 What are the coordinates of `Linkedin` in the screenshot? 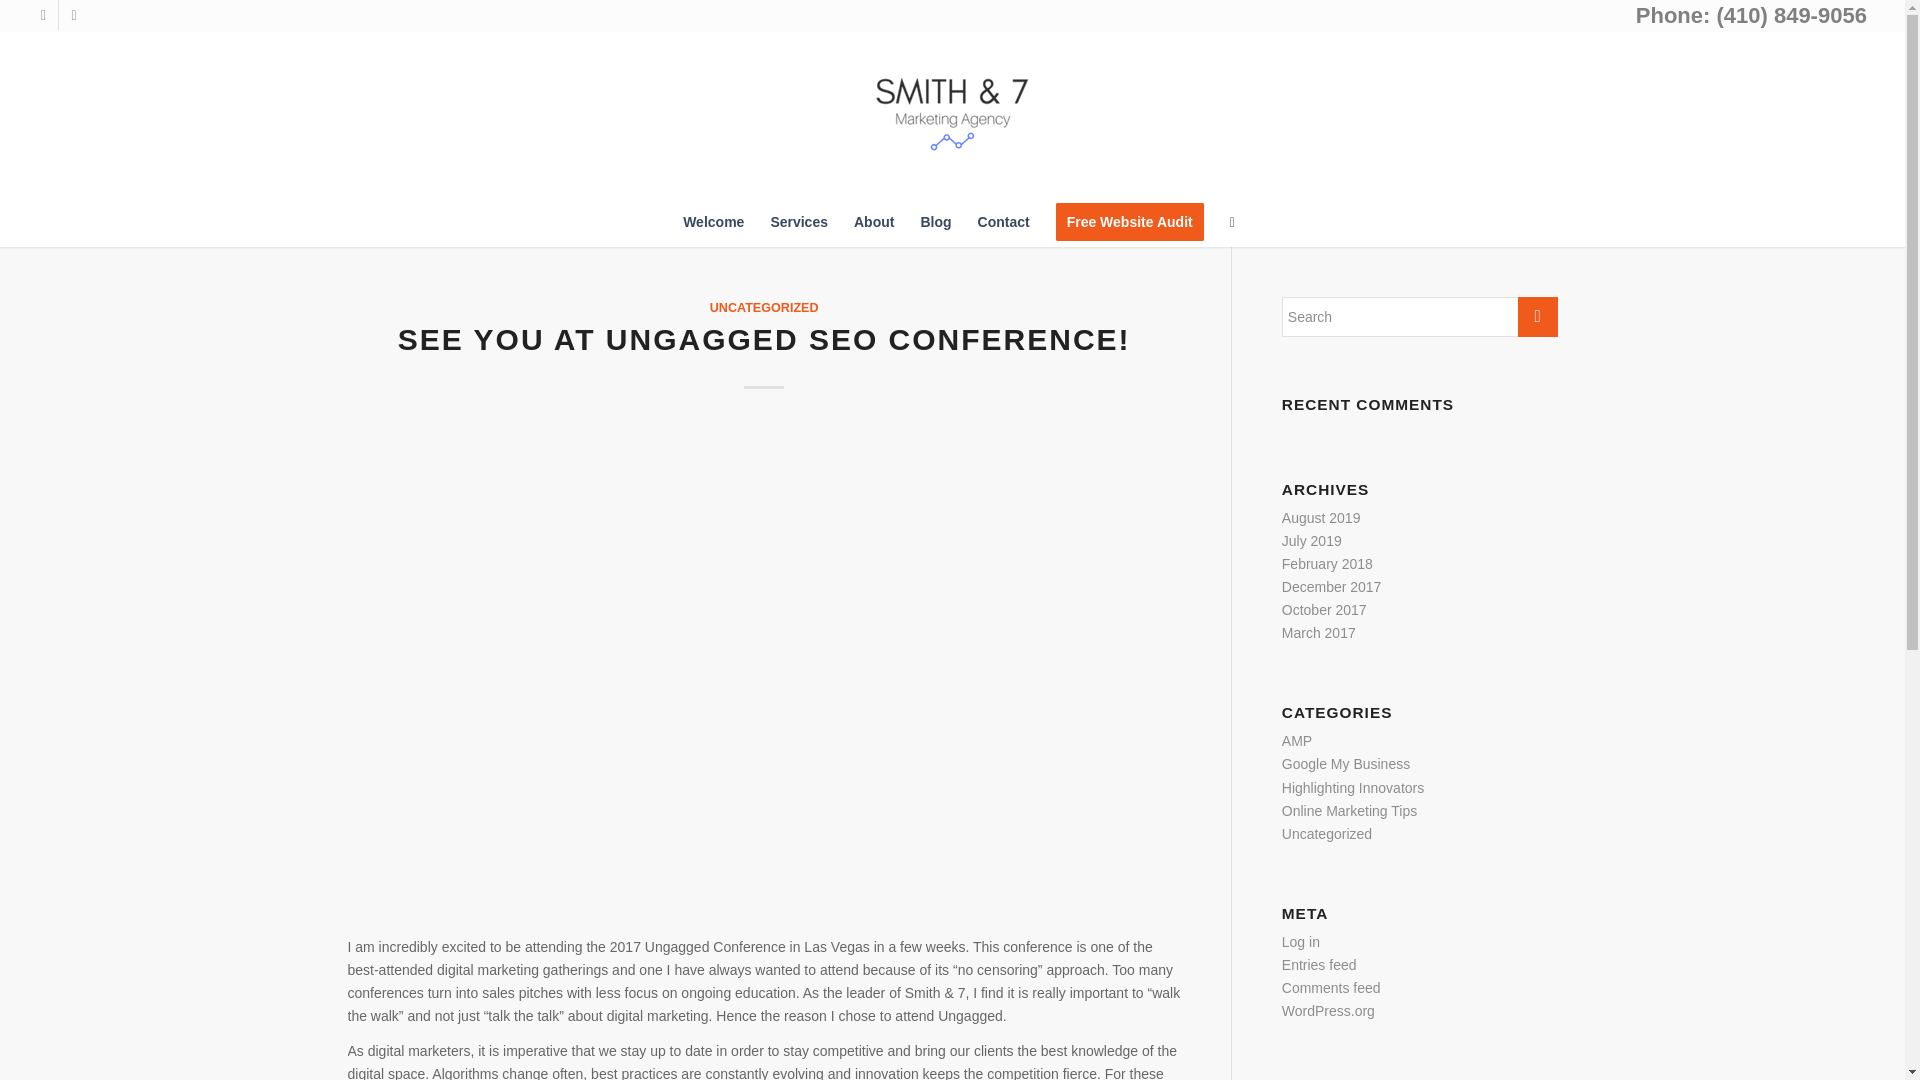 It's located at (74, 15).